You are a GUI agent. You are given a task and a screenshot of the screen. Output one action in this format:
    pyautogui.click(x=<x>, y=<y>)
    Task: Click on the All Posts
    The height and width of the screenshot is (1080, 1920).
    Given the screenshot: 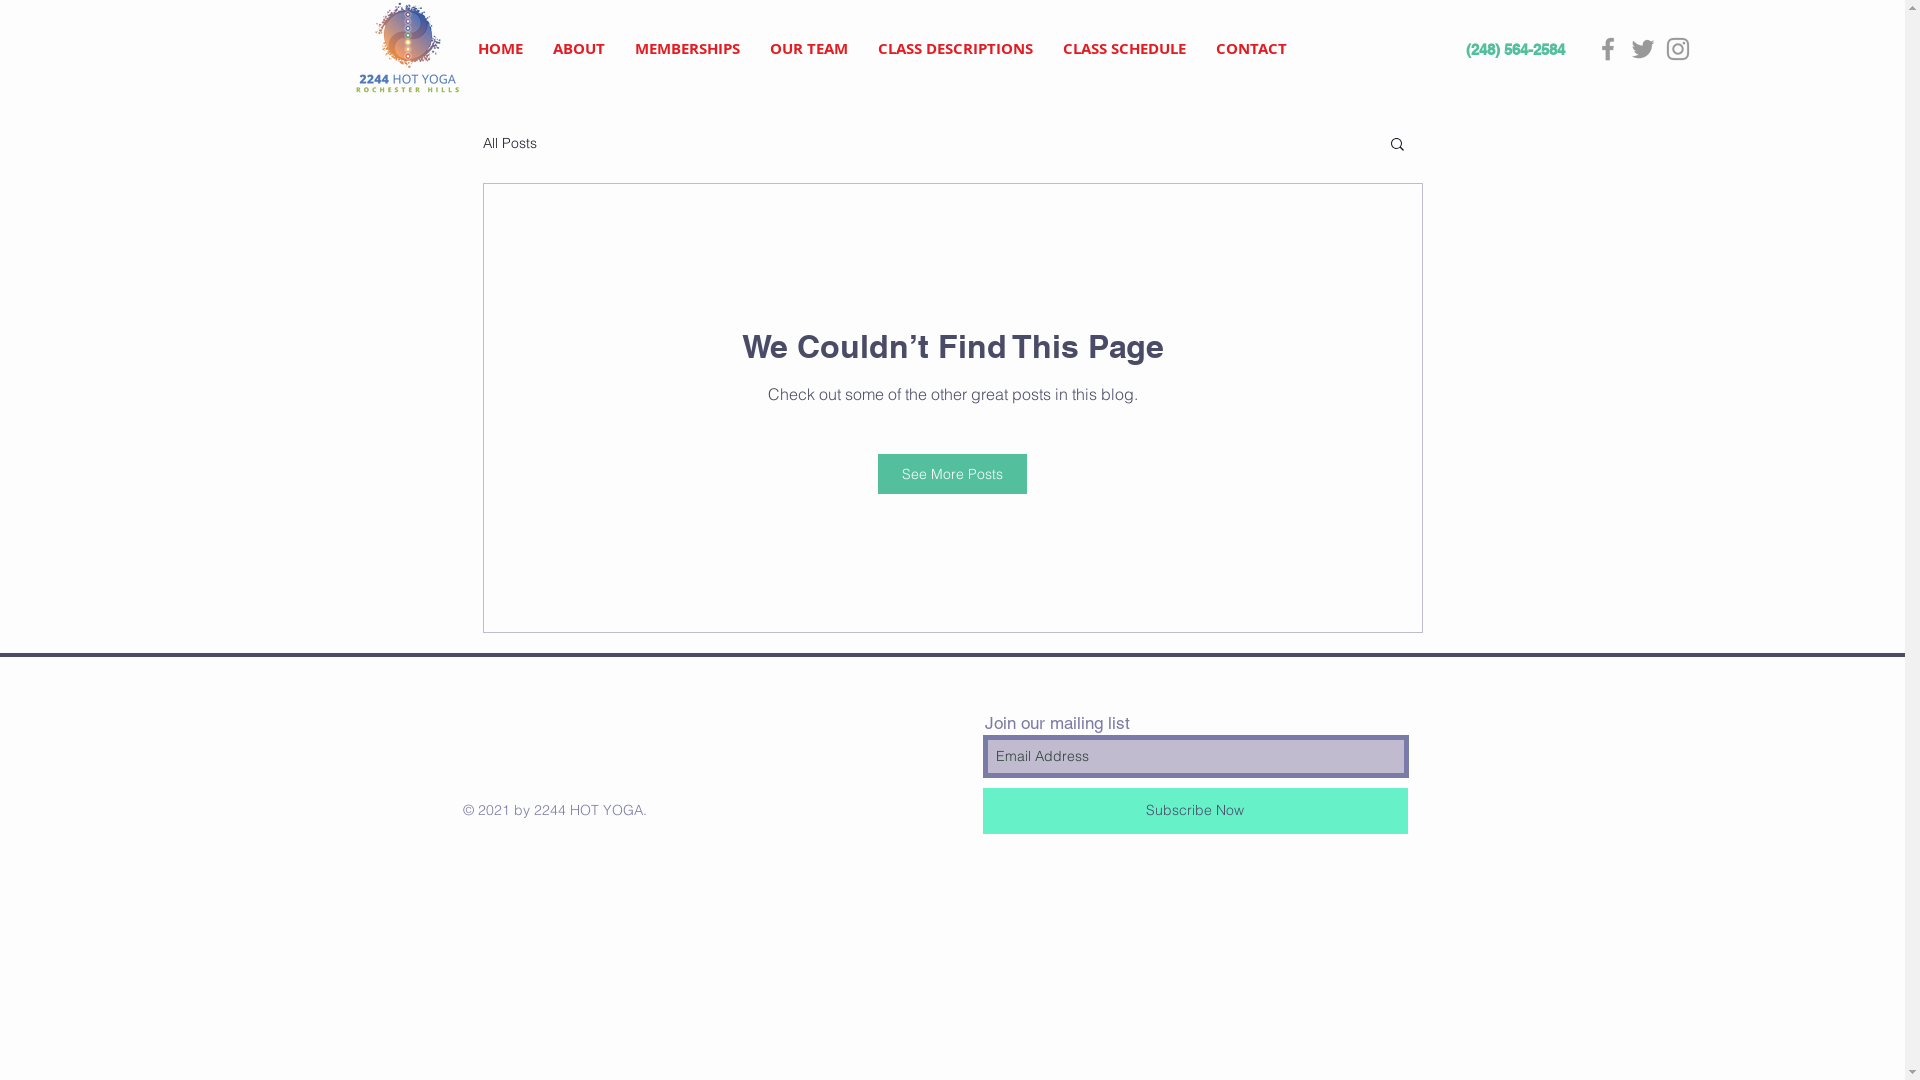 What is the action you would take?
    pyautogui.click(x=509, y=143)
    